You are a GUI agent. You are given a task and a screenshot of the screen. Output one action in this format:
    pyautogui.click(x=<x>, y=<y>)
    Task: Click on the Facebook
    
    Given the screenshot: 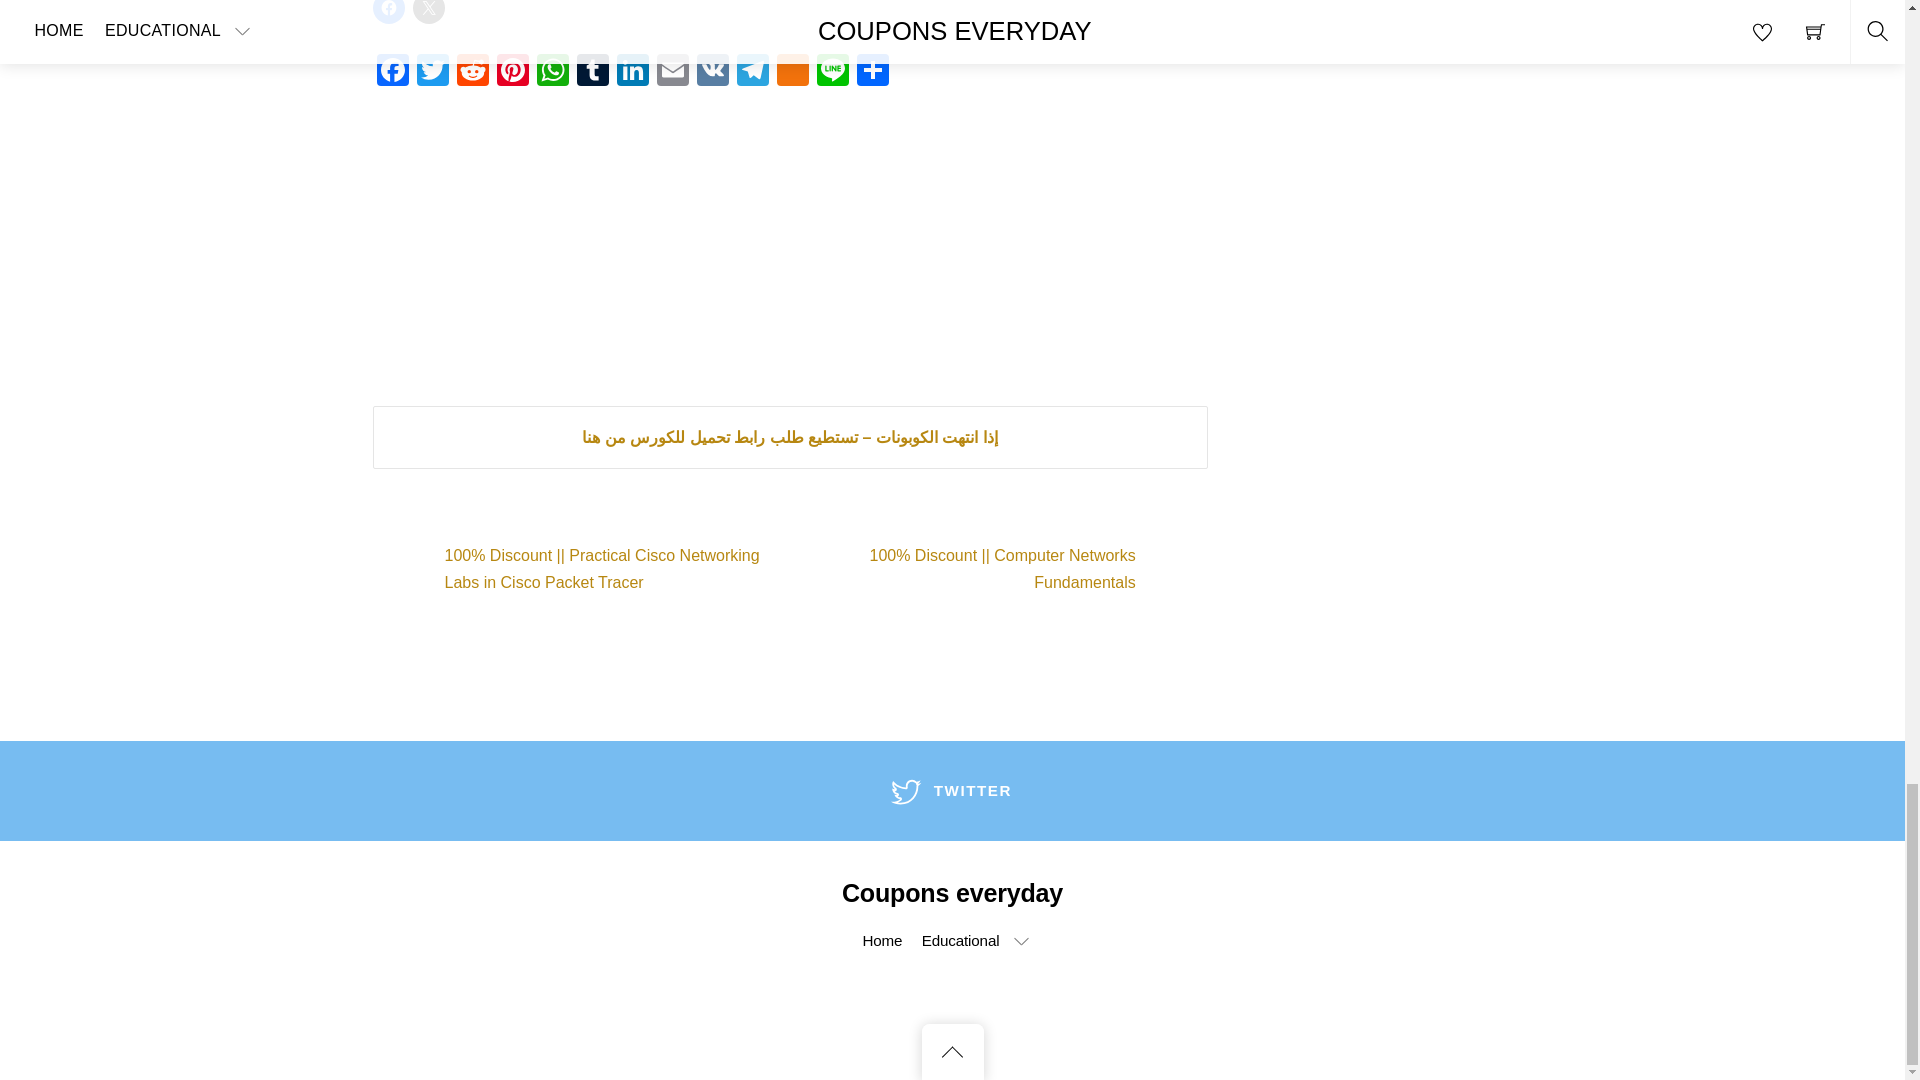 What is the action you would take?
    pyautogui.click(x=392, y=72)
    